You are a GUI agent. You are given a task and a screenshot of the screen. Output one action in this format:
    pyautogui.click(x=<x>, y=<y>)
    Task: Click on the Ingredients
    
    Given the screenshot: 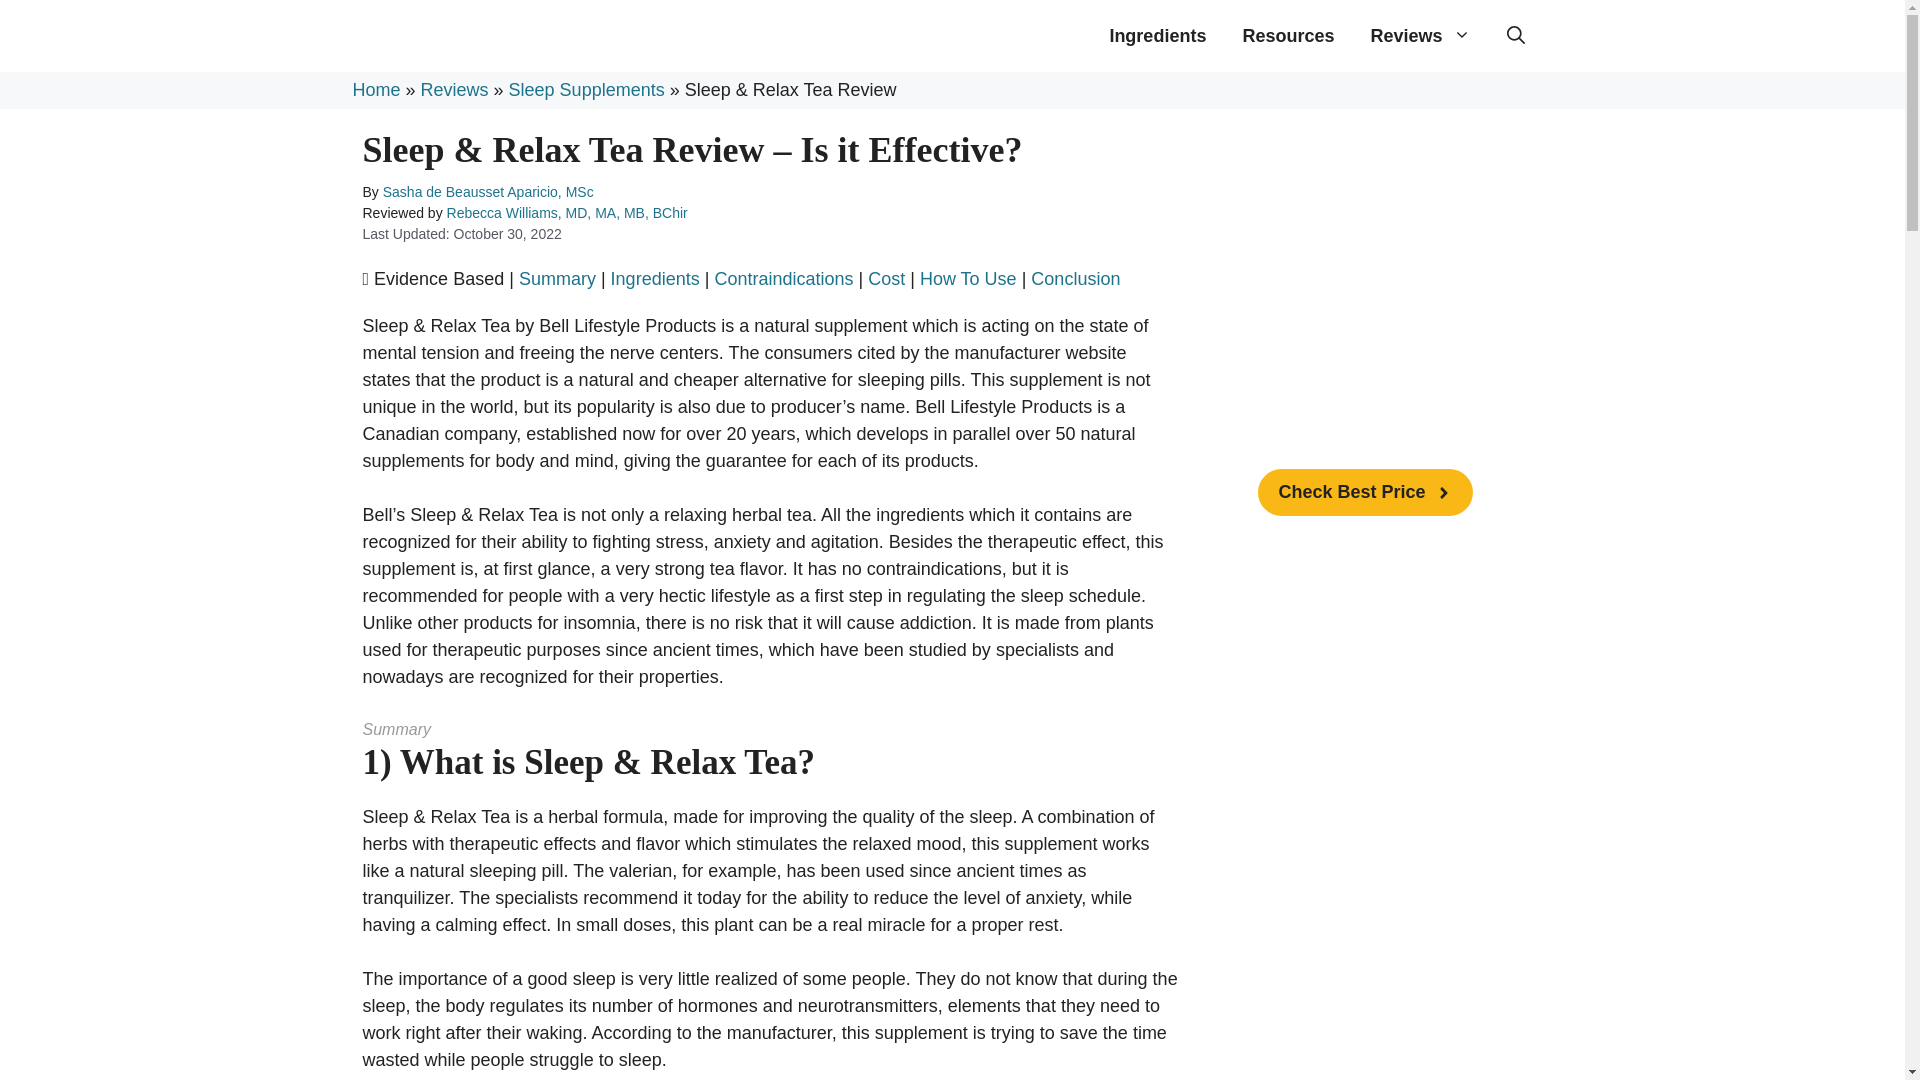 What is the action you would take?
    pyautogui.click(x=655, y=278)
    